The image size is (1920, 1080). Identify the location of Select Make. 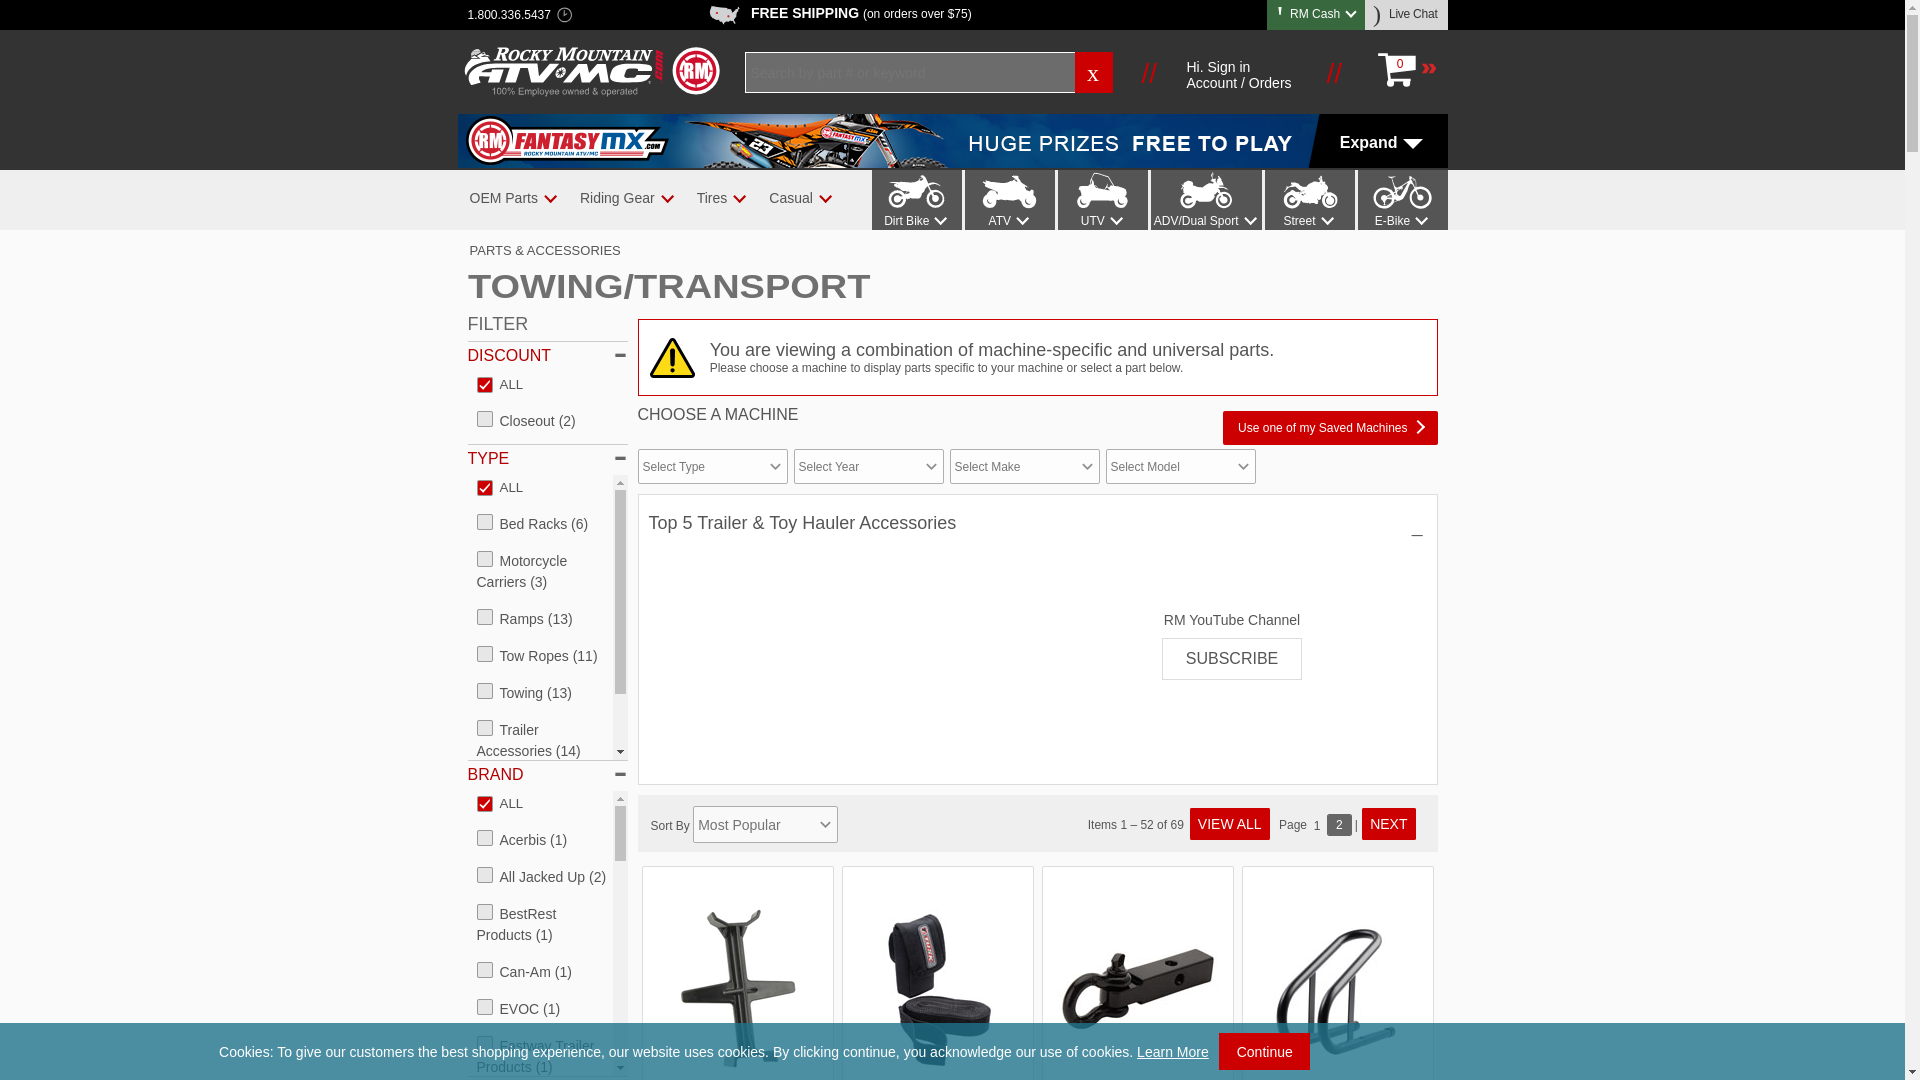
(1025, 466).